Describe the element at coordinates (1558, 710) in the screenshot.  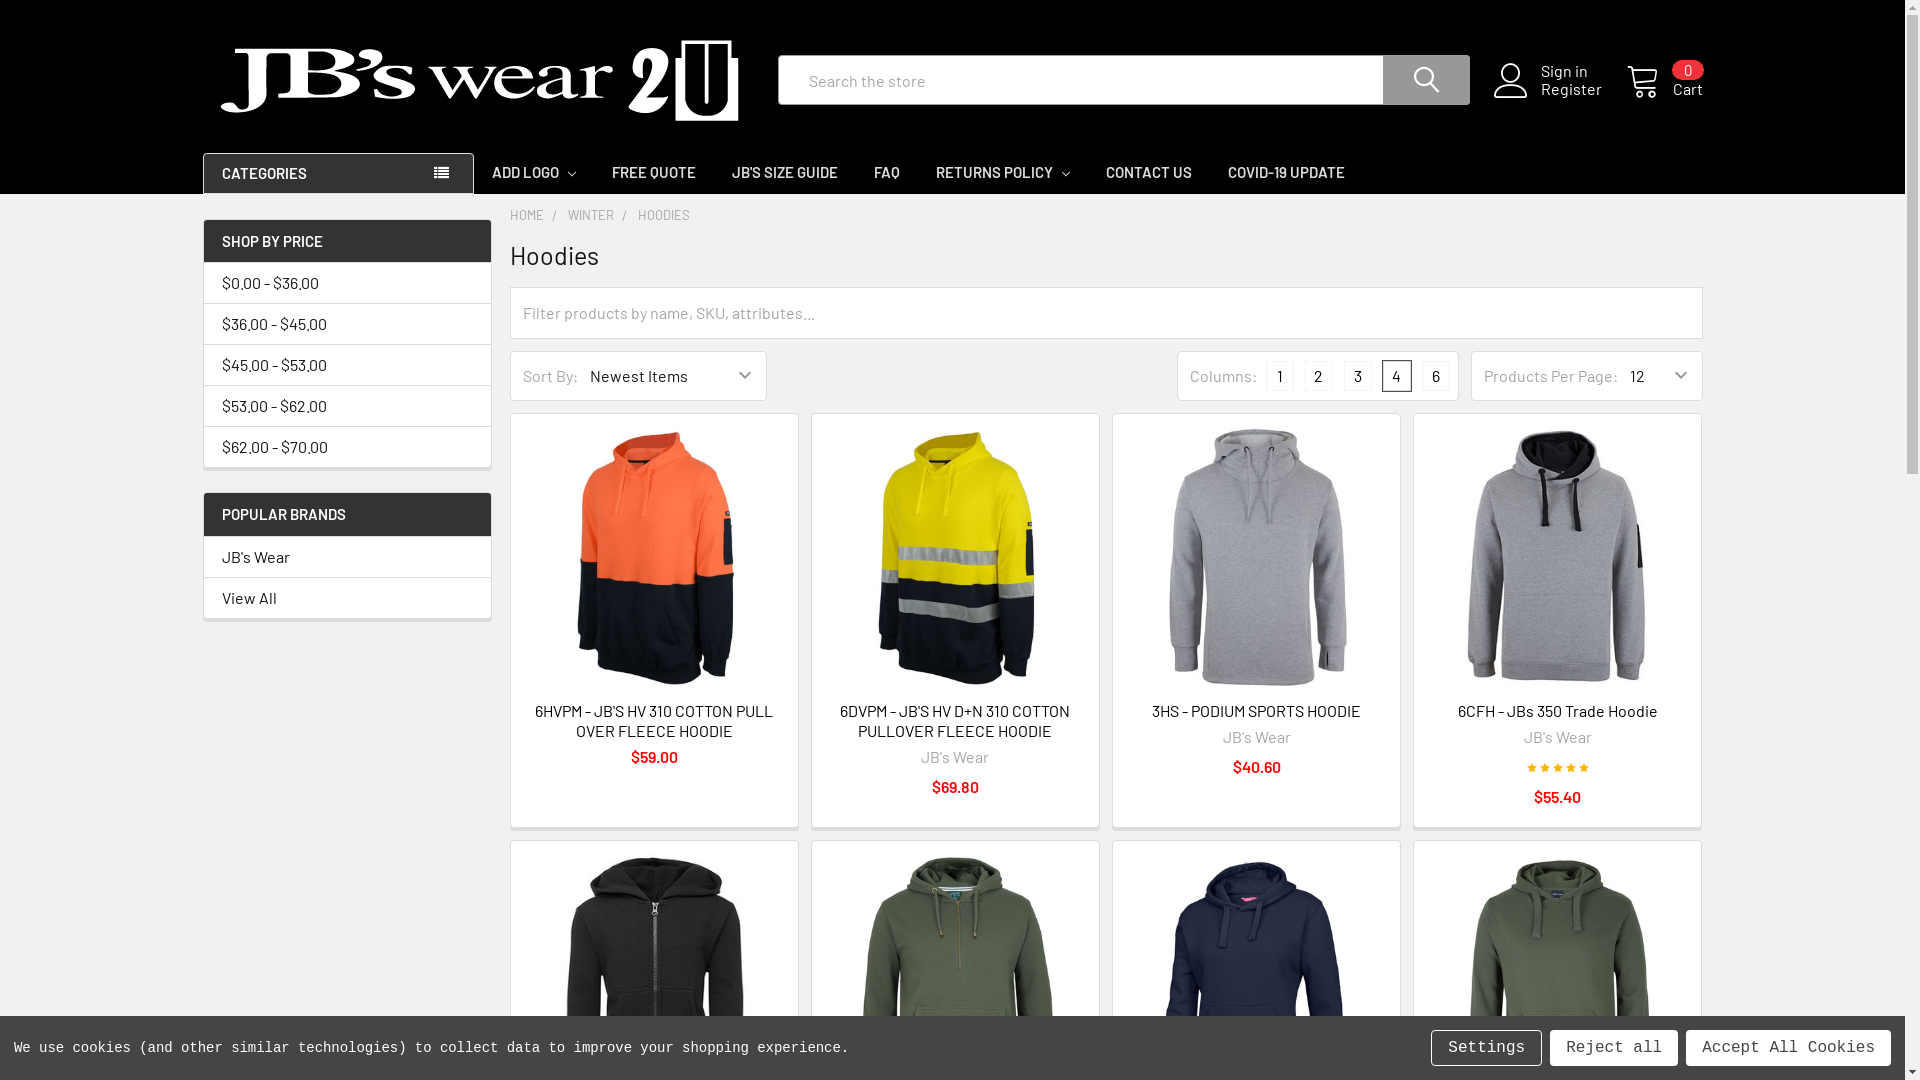
I see `6CFH - JBs 350 Trade Hoodie` at that location.